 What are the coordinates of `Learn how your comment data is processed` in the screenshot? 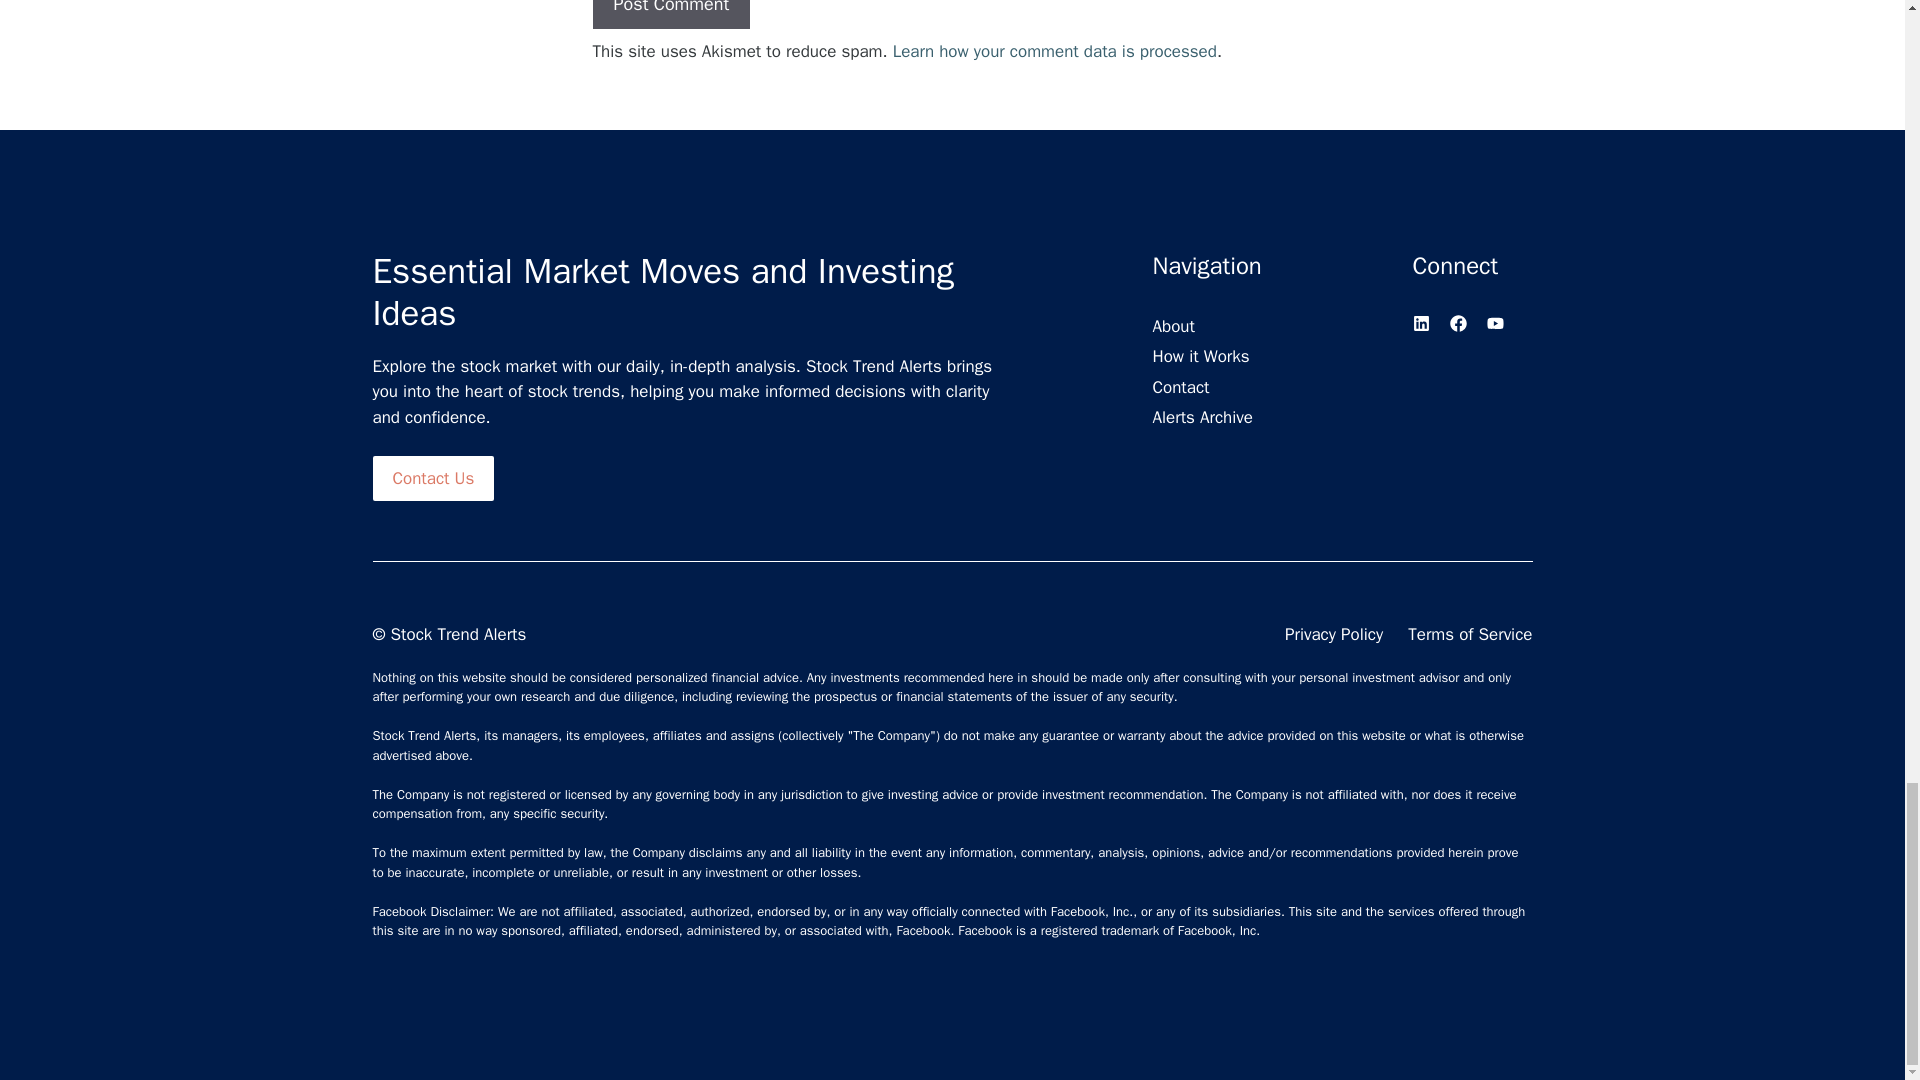 It's located at (1054, 51).